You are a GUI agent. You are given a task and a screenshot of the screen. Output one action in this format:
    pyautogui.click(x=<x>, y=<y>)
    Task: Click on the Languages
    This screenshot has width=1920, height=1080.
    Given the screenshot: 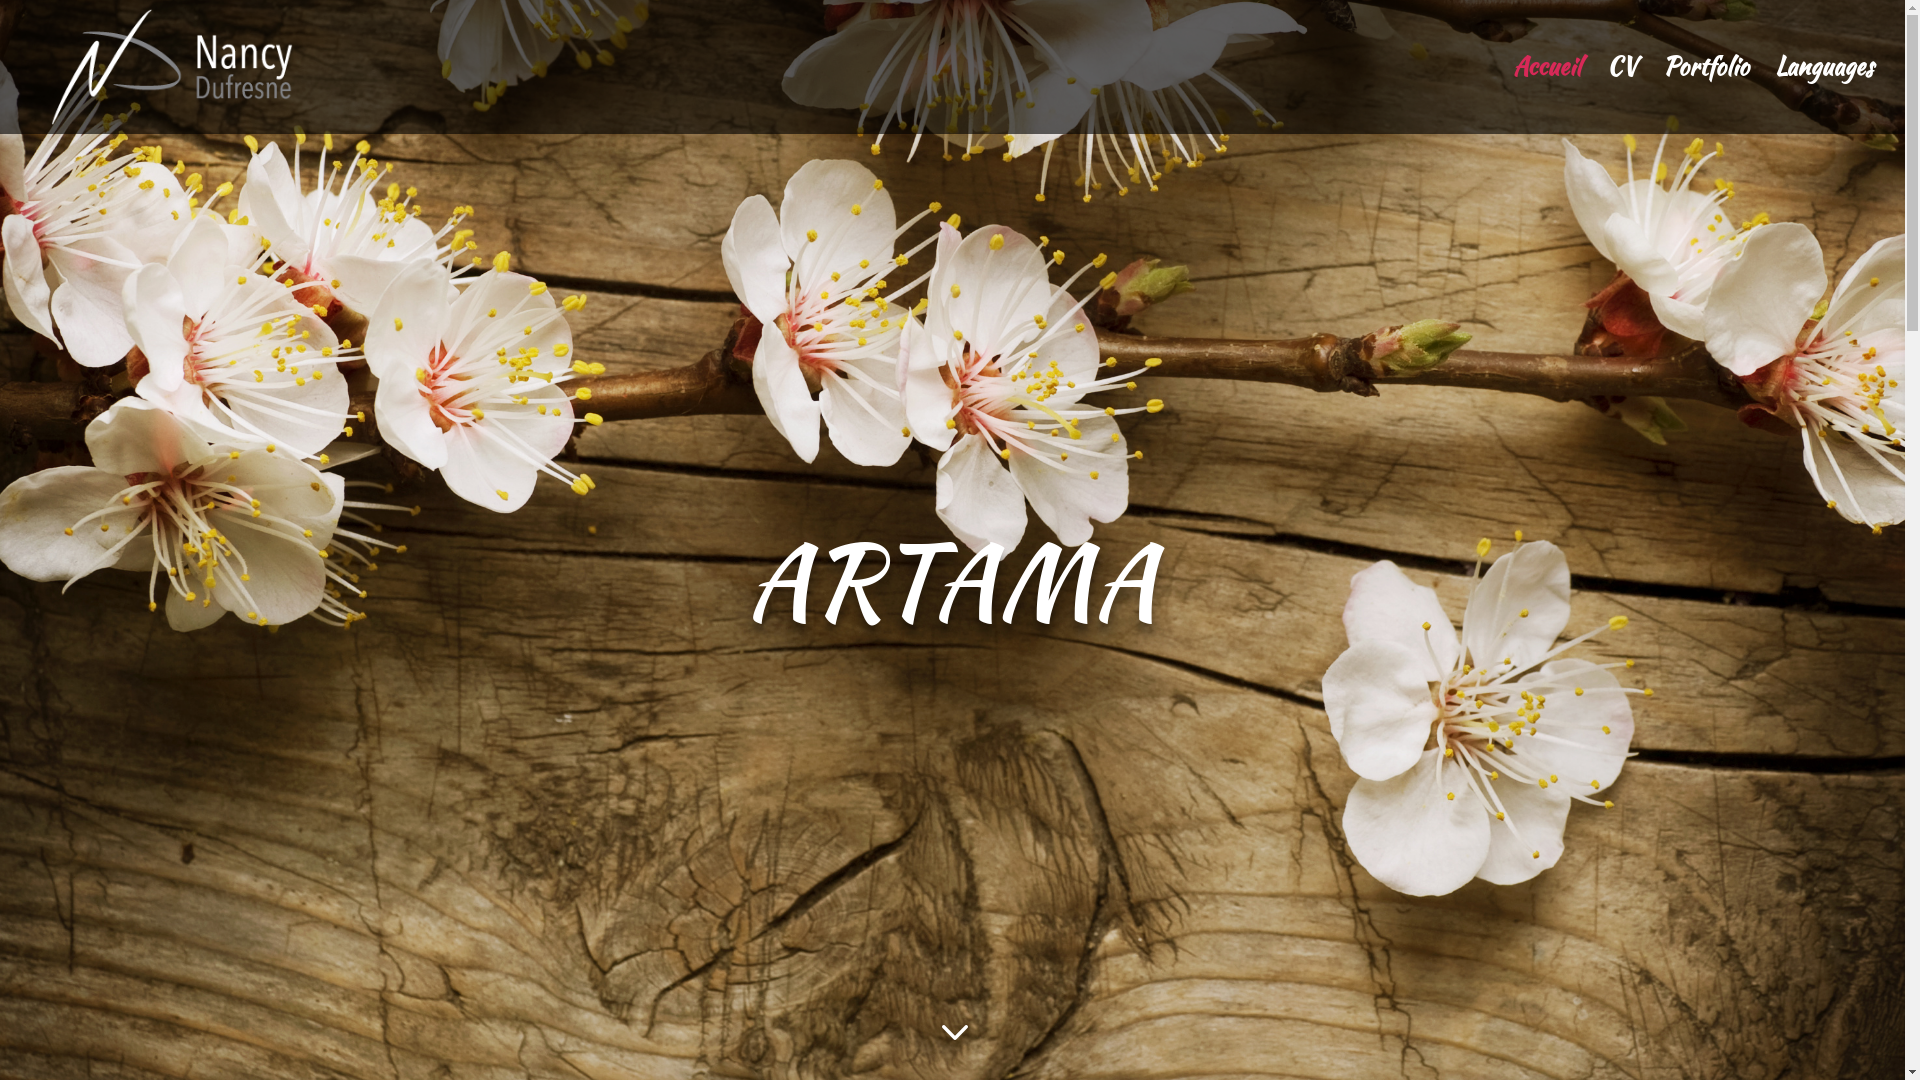 What is the action you would take?
    pyautogui.click(x=1824, y=97)
    